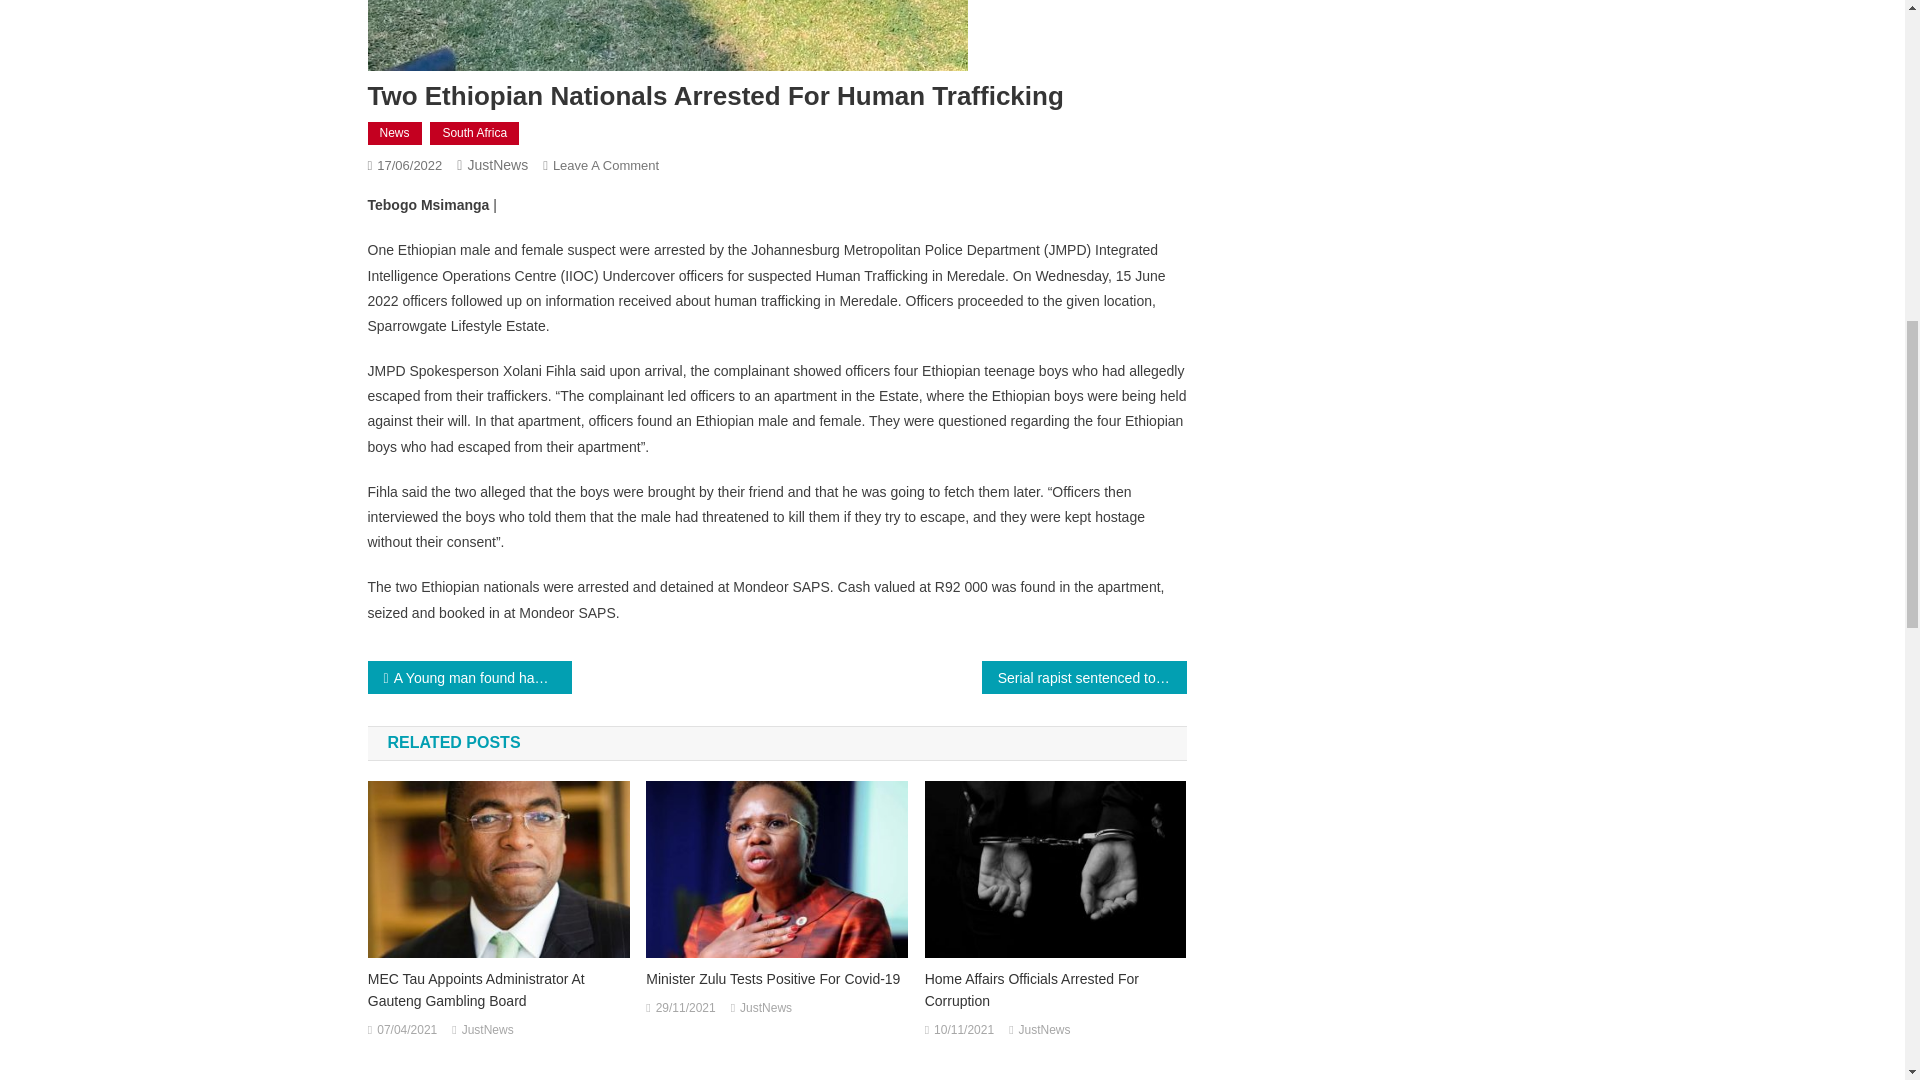 The height and width of the screenshot is (1080, 1920). What do you see at coordinates (488, 1030) in the screenshot?
I see `JustNews` at bounding box center [488, 1030].